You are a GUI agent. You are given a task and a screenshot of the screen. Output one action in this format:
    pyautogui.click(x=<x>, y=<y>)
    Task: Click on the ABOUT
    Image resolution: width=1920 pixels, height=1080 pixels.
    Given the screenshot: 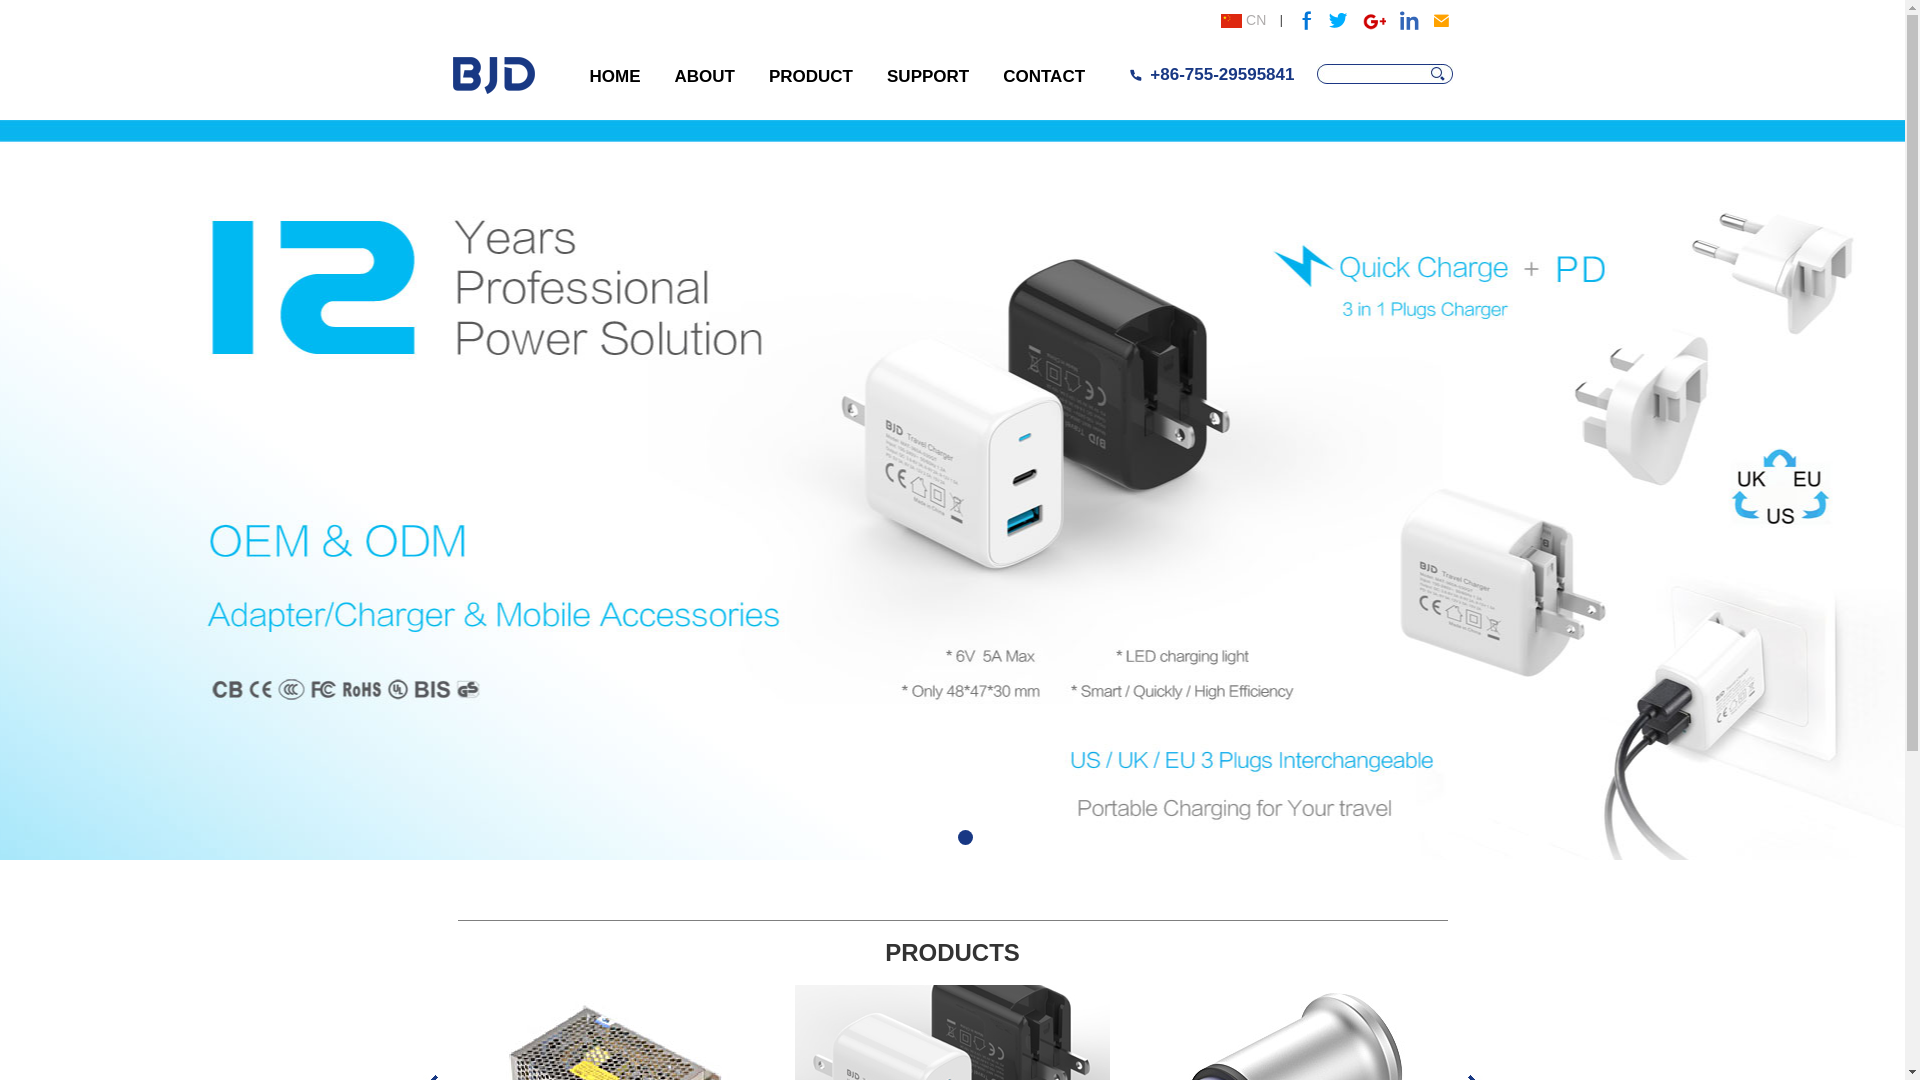 What is the action you would take?
    pyautogui.click(x=705, y=77)
    